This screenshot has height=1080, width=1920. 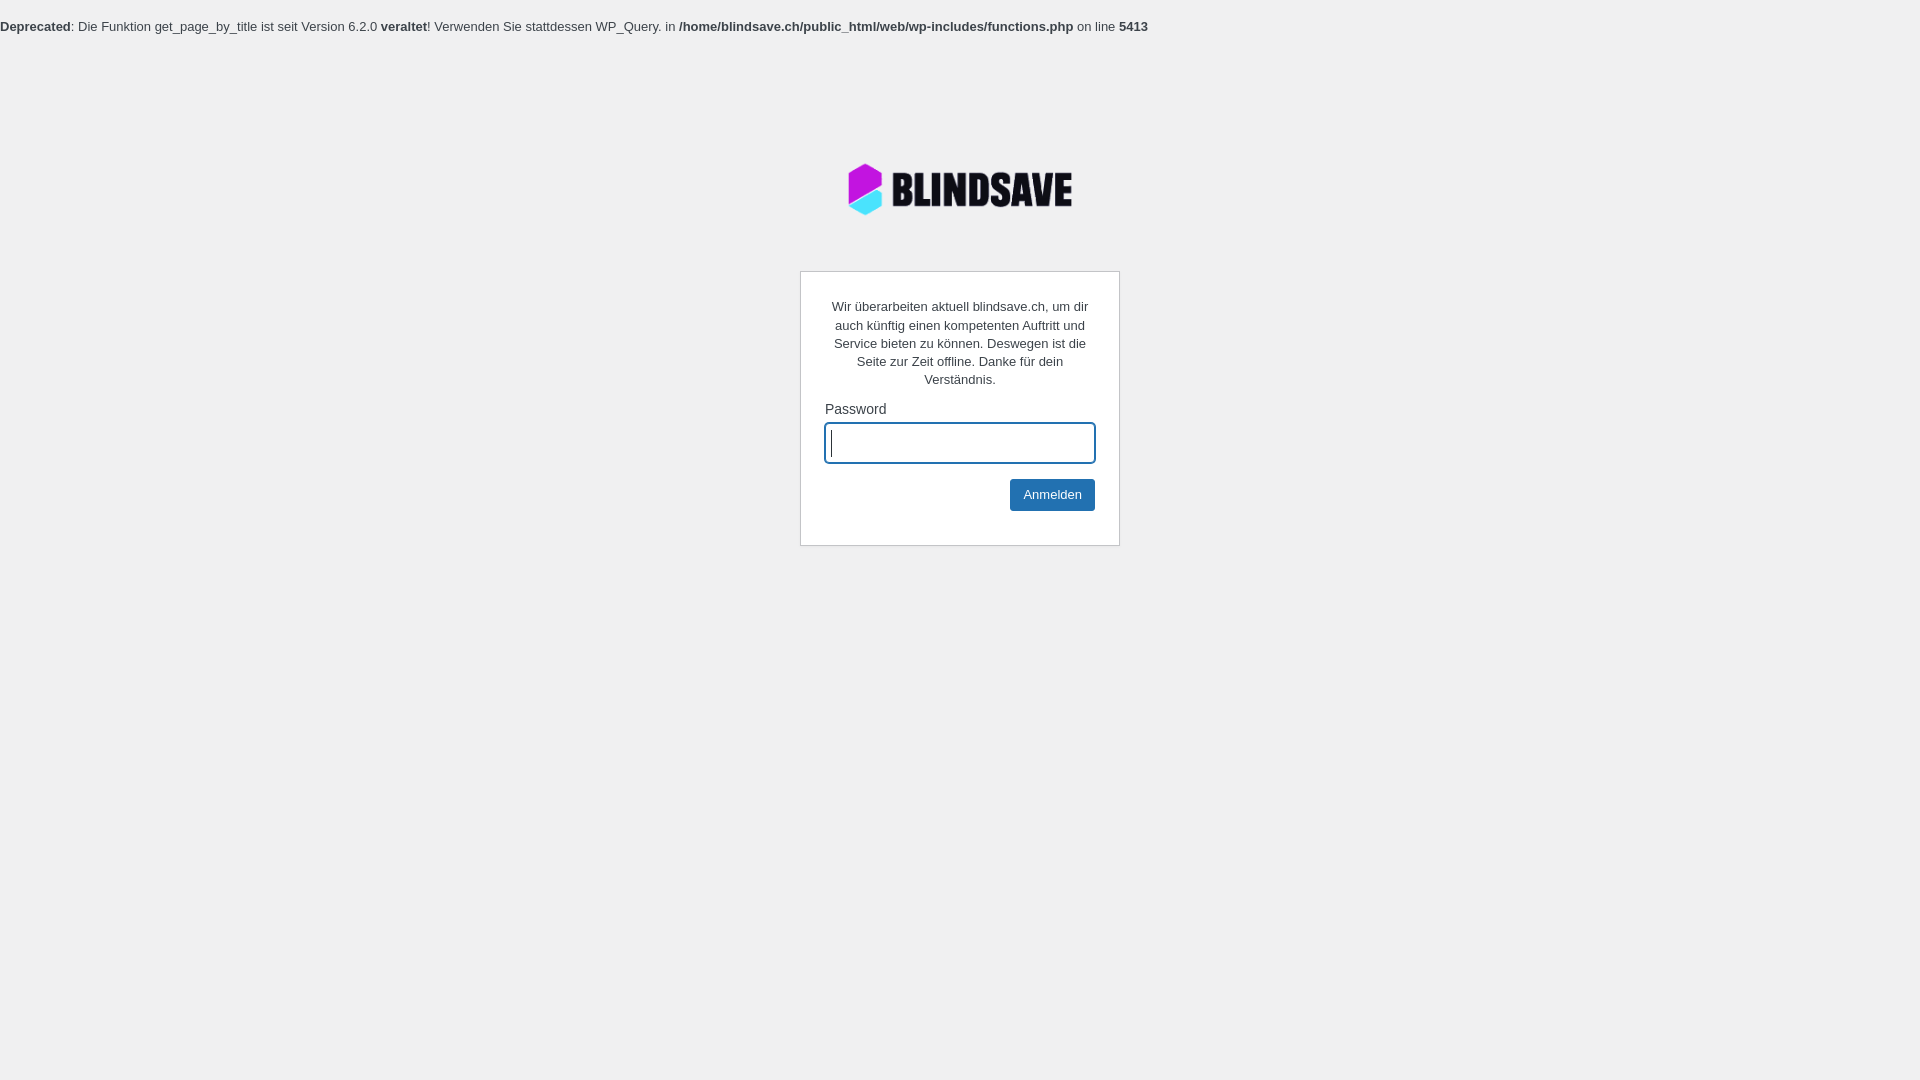 What do you see at coordinates (1052, 495) in the screenshot?
I see `Anmelden` at bounding box center [1052, 495].